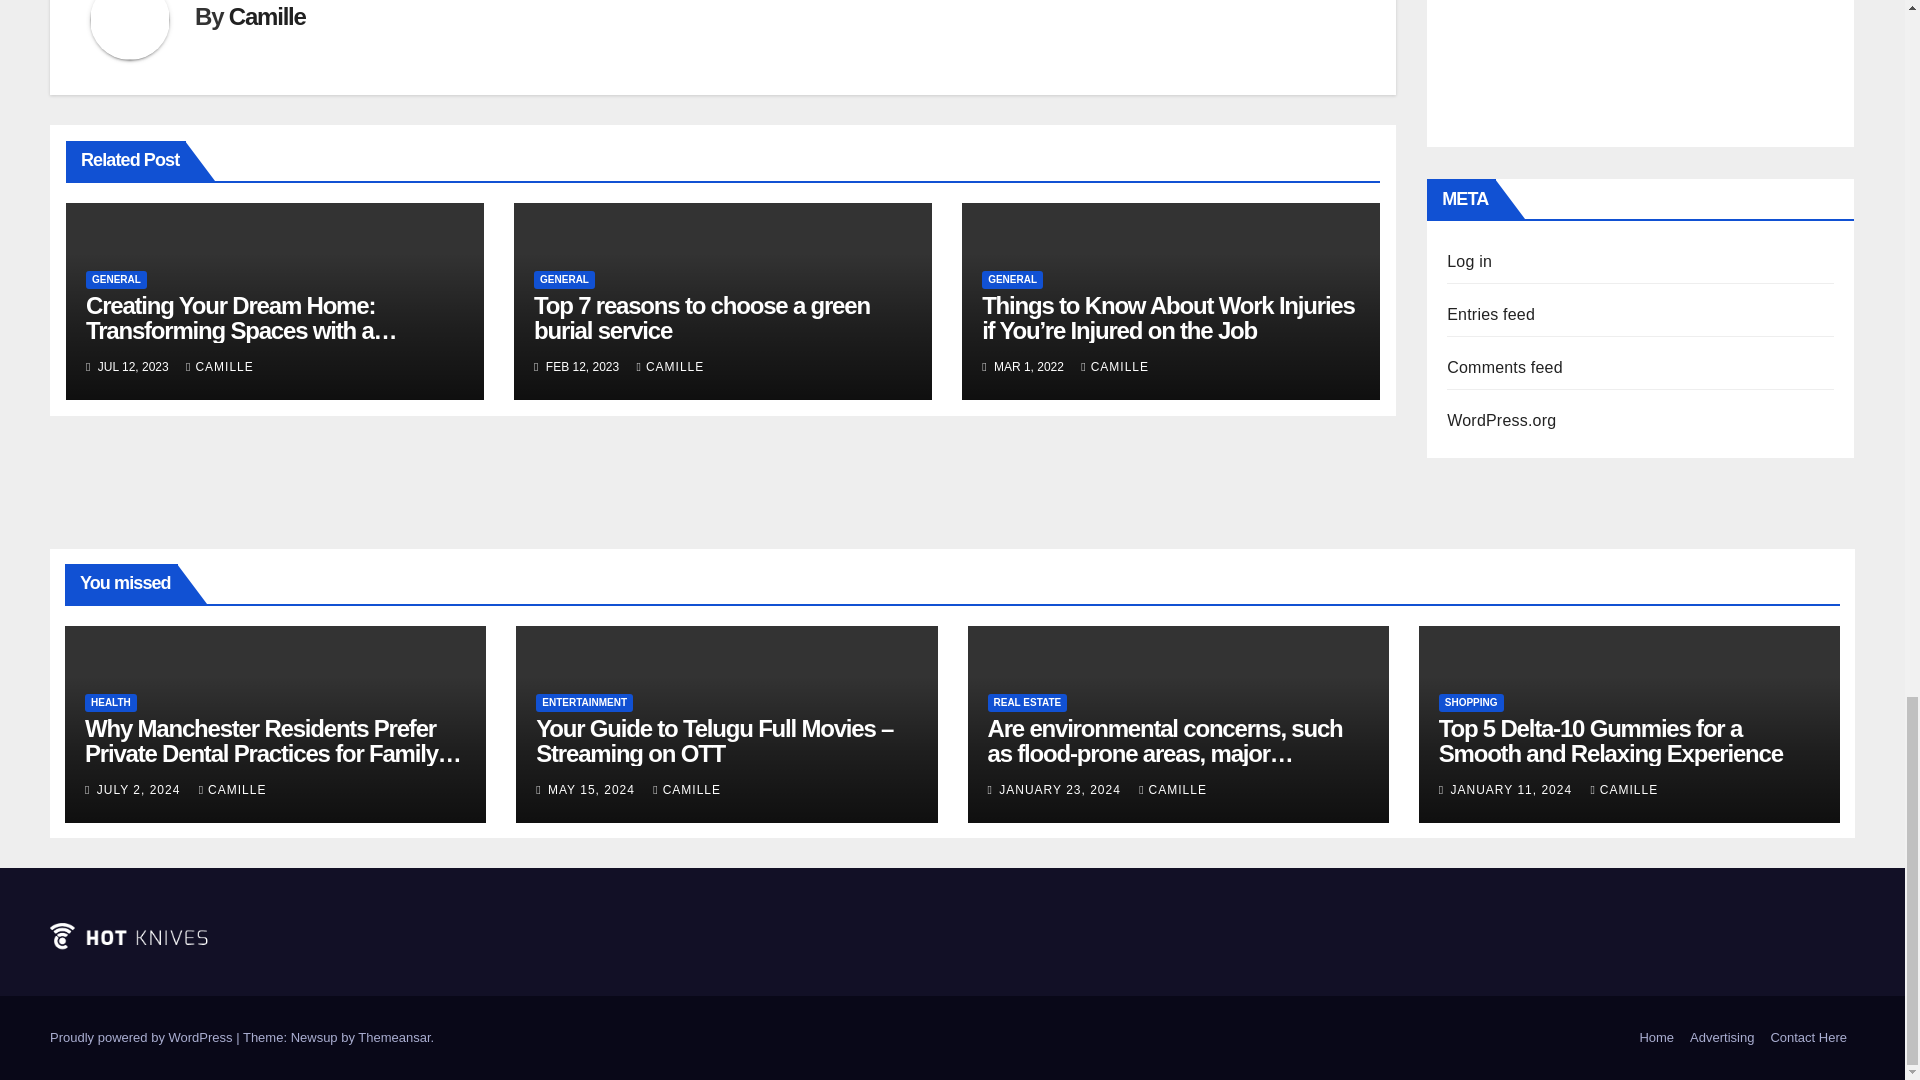 The height and width of the screenshot is (1080, 1920). Describe the element at coordinates (266, 16) in the screenshot. I see `Camille` at that location.